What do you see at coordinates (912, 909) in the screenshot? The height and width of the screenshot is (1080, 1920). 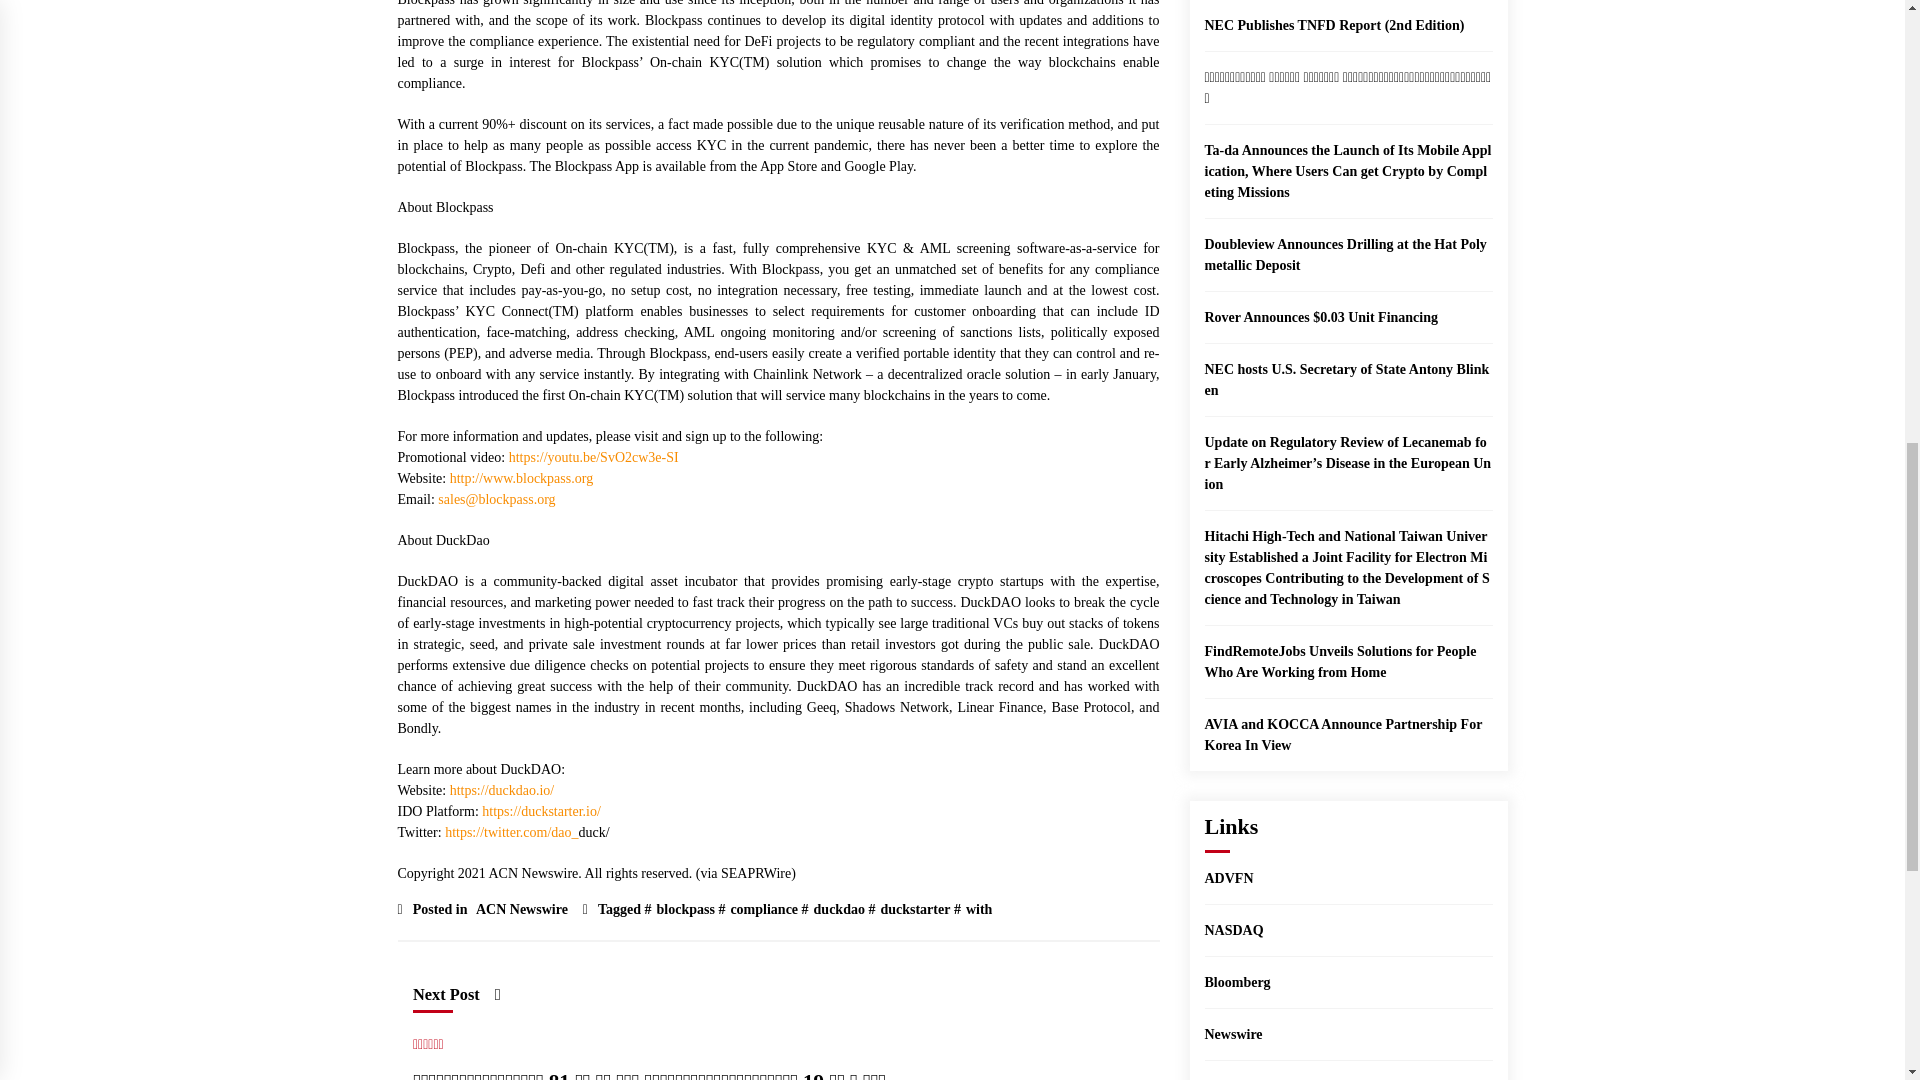 I see `duckstarter` at bounding box center [912, 909].